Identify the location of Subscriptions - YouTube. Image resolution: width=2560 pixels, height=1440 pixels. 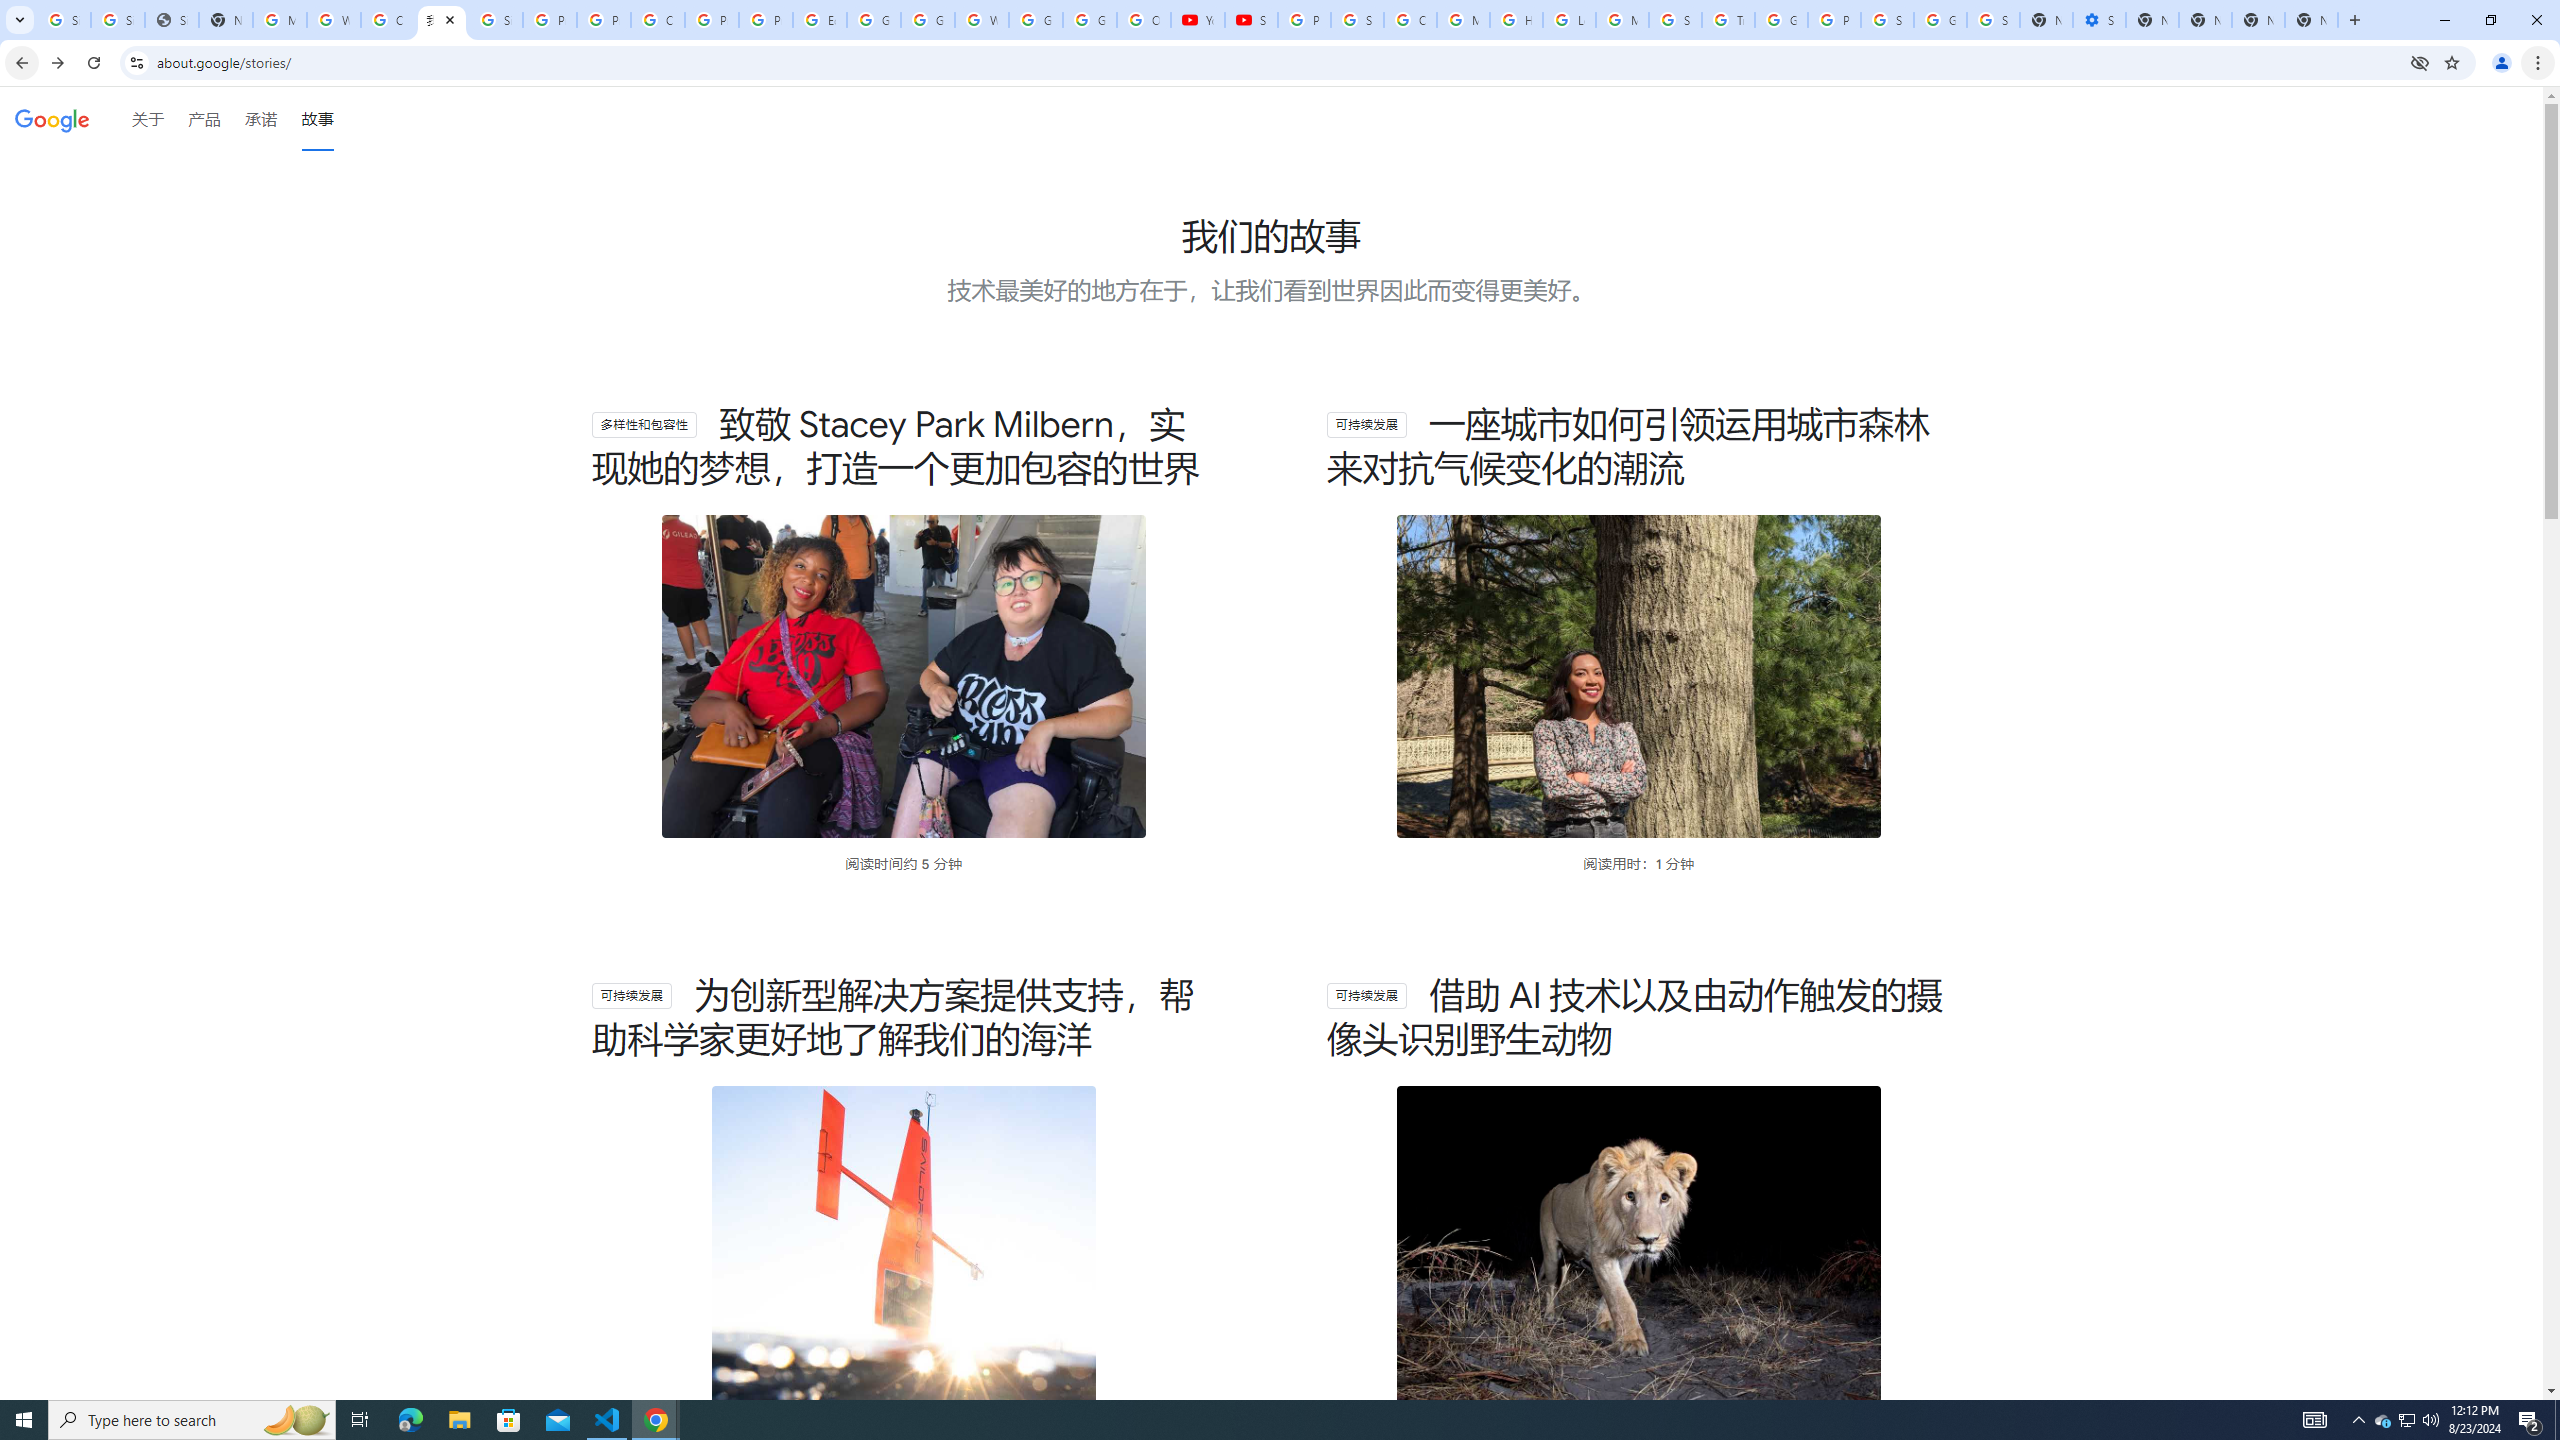
(1252, 20).